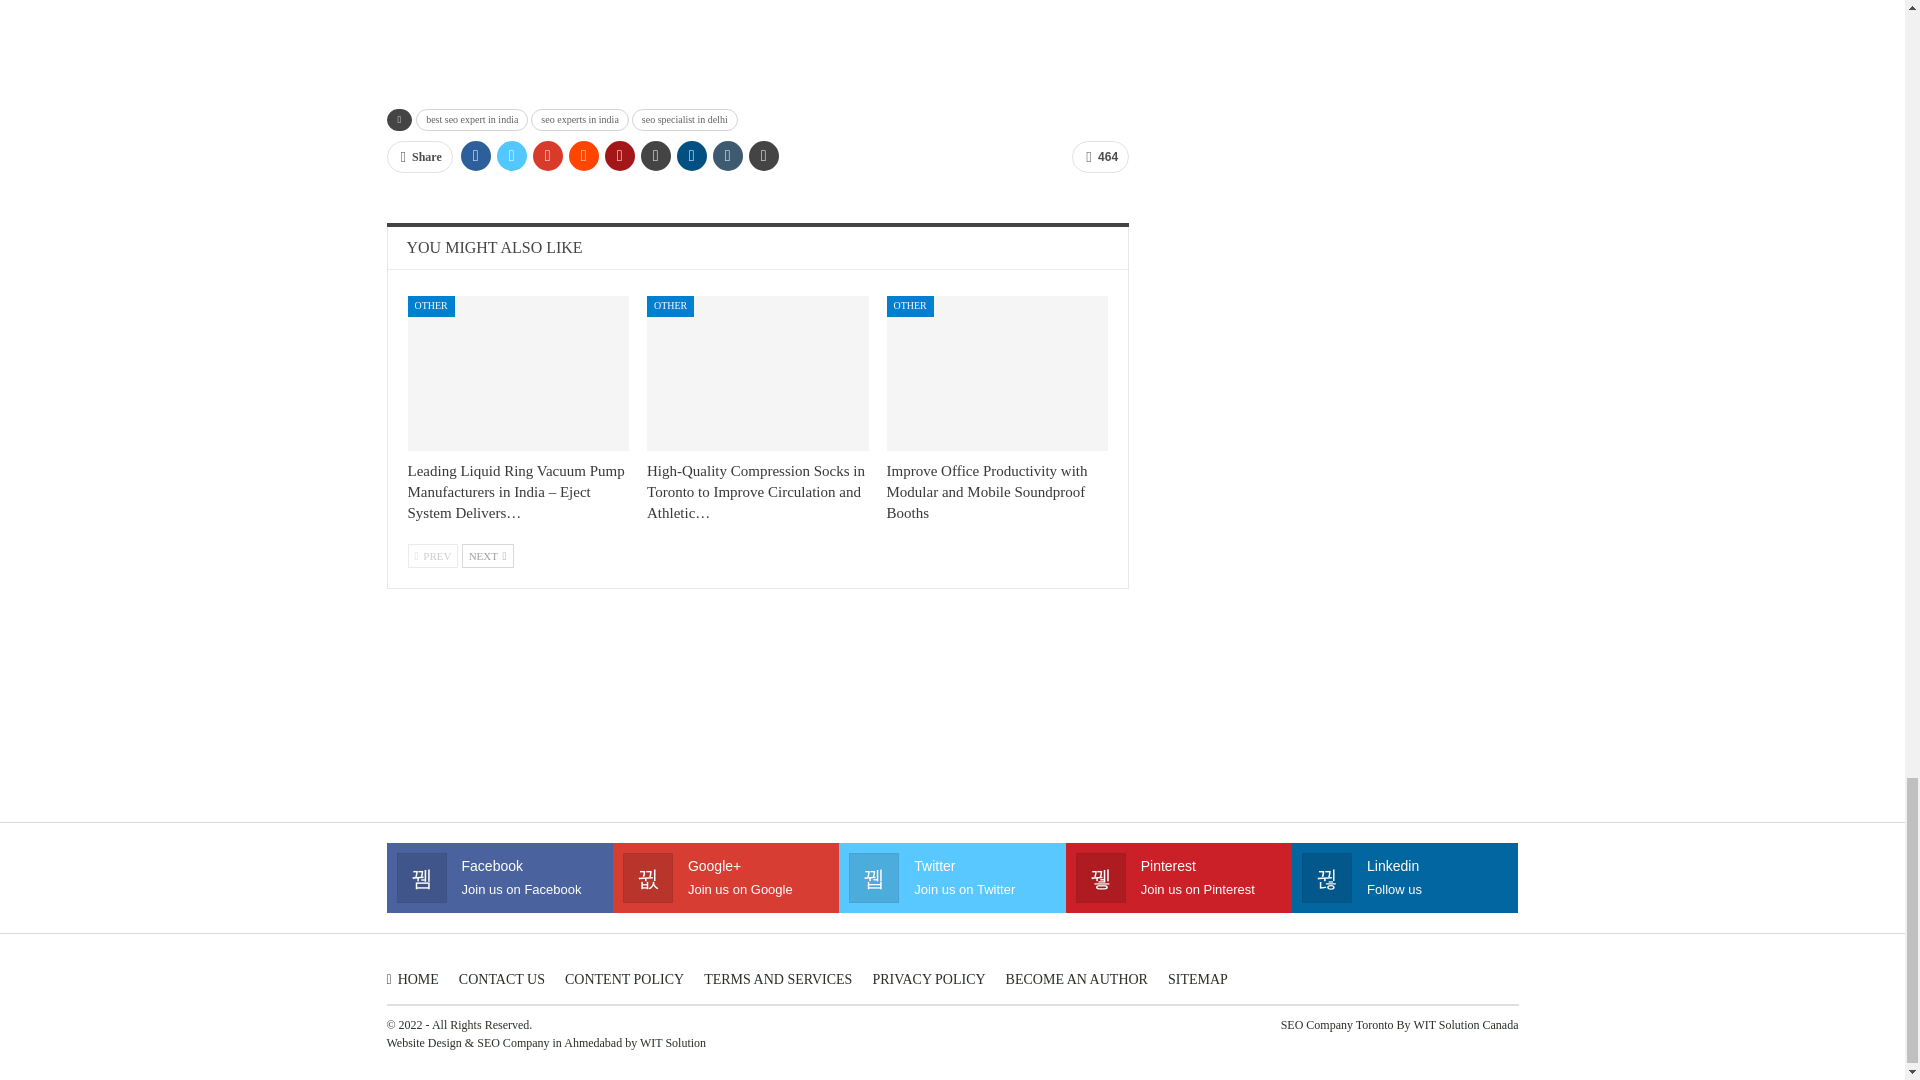 This screenshot has width=1920, height=1080. I want to click on Previous, so click(432, 556).